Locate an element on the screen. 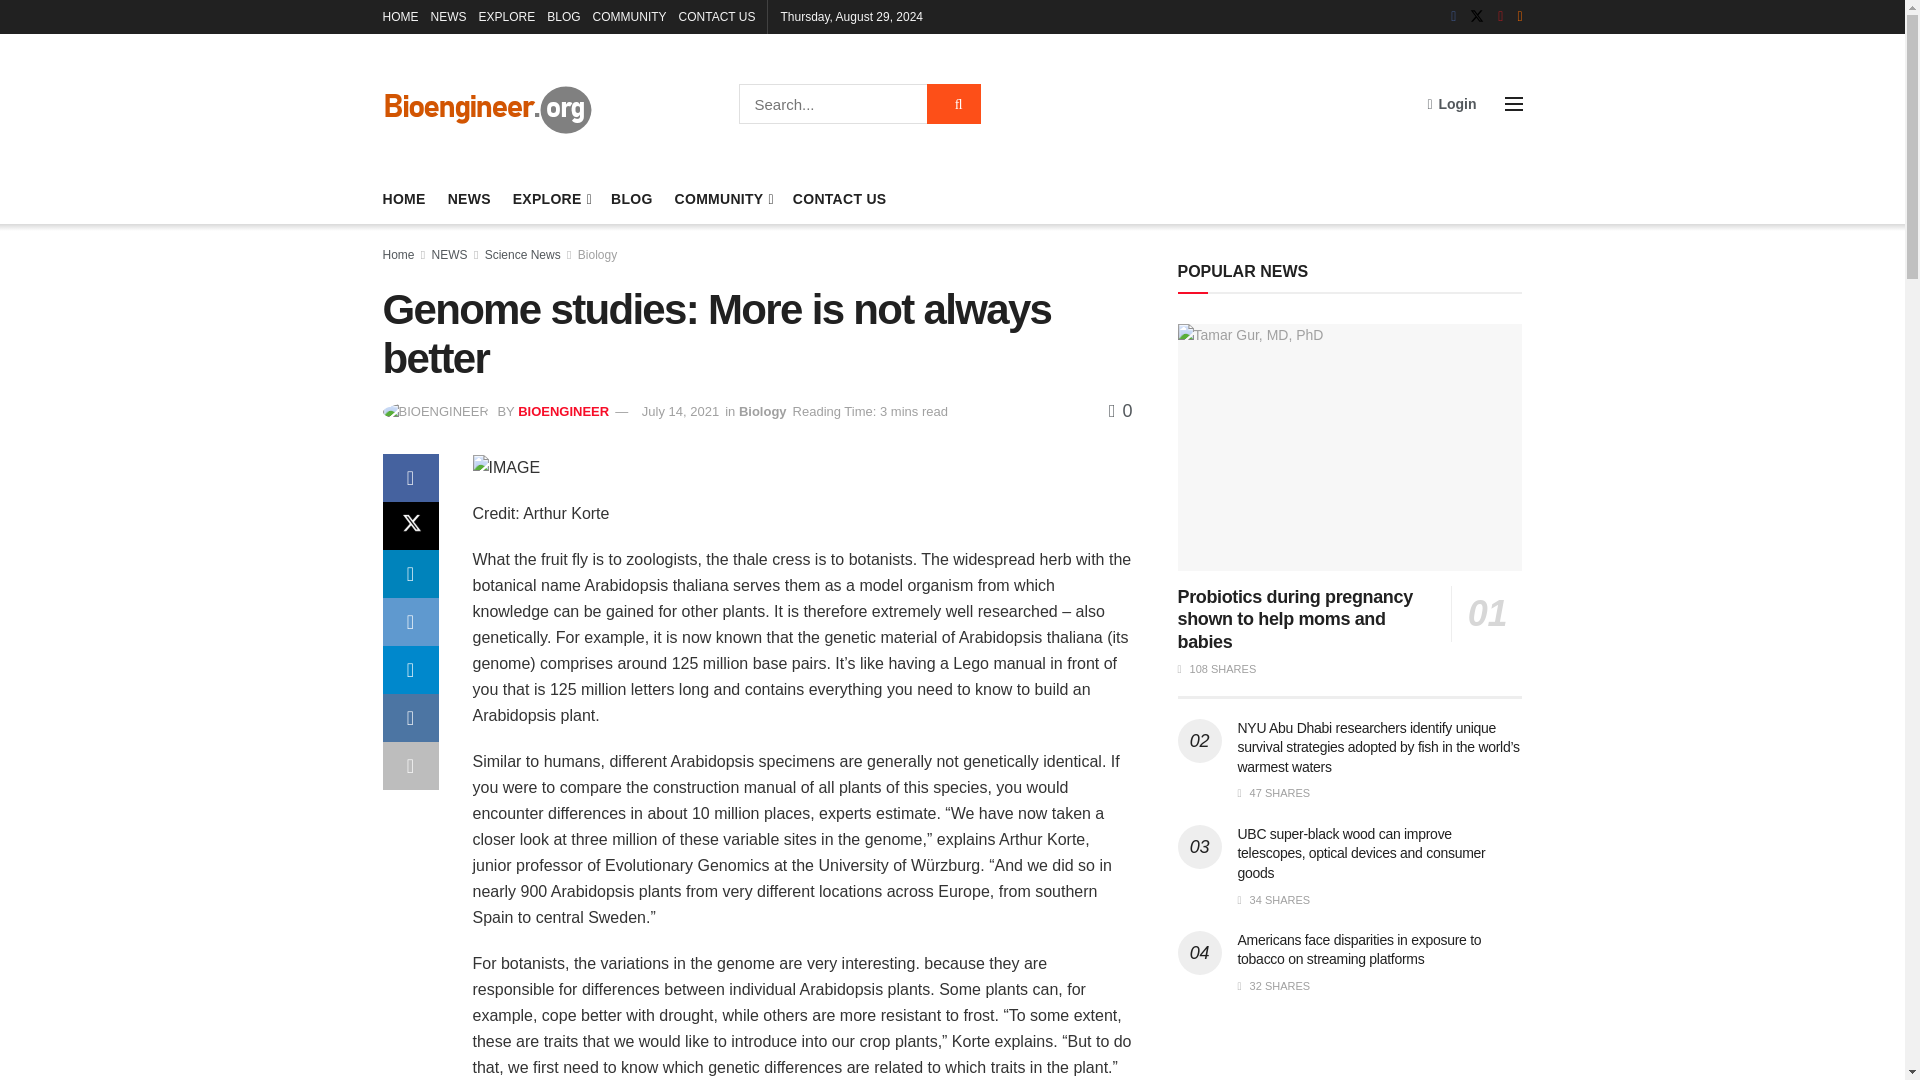 The width and height of the screenshot is (1920, 1080). HOME is located at coordinates (403, 198).